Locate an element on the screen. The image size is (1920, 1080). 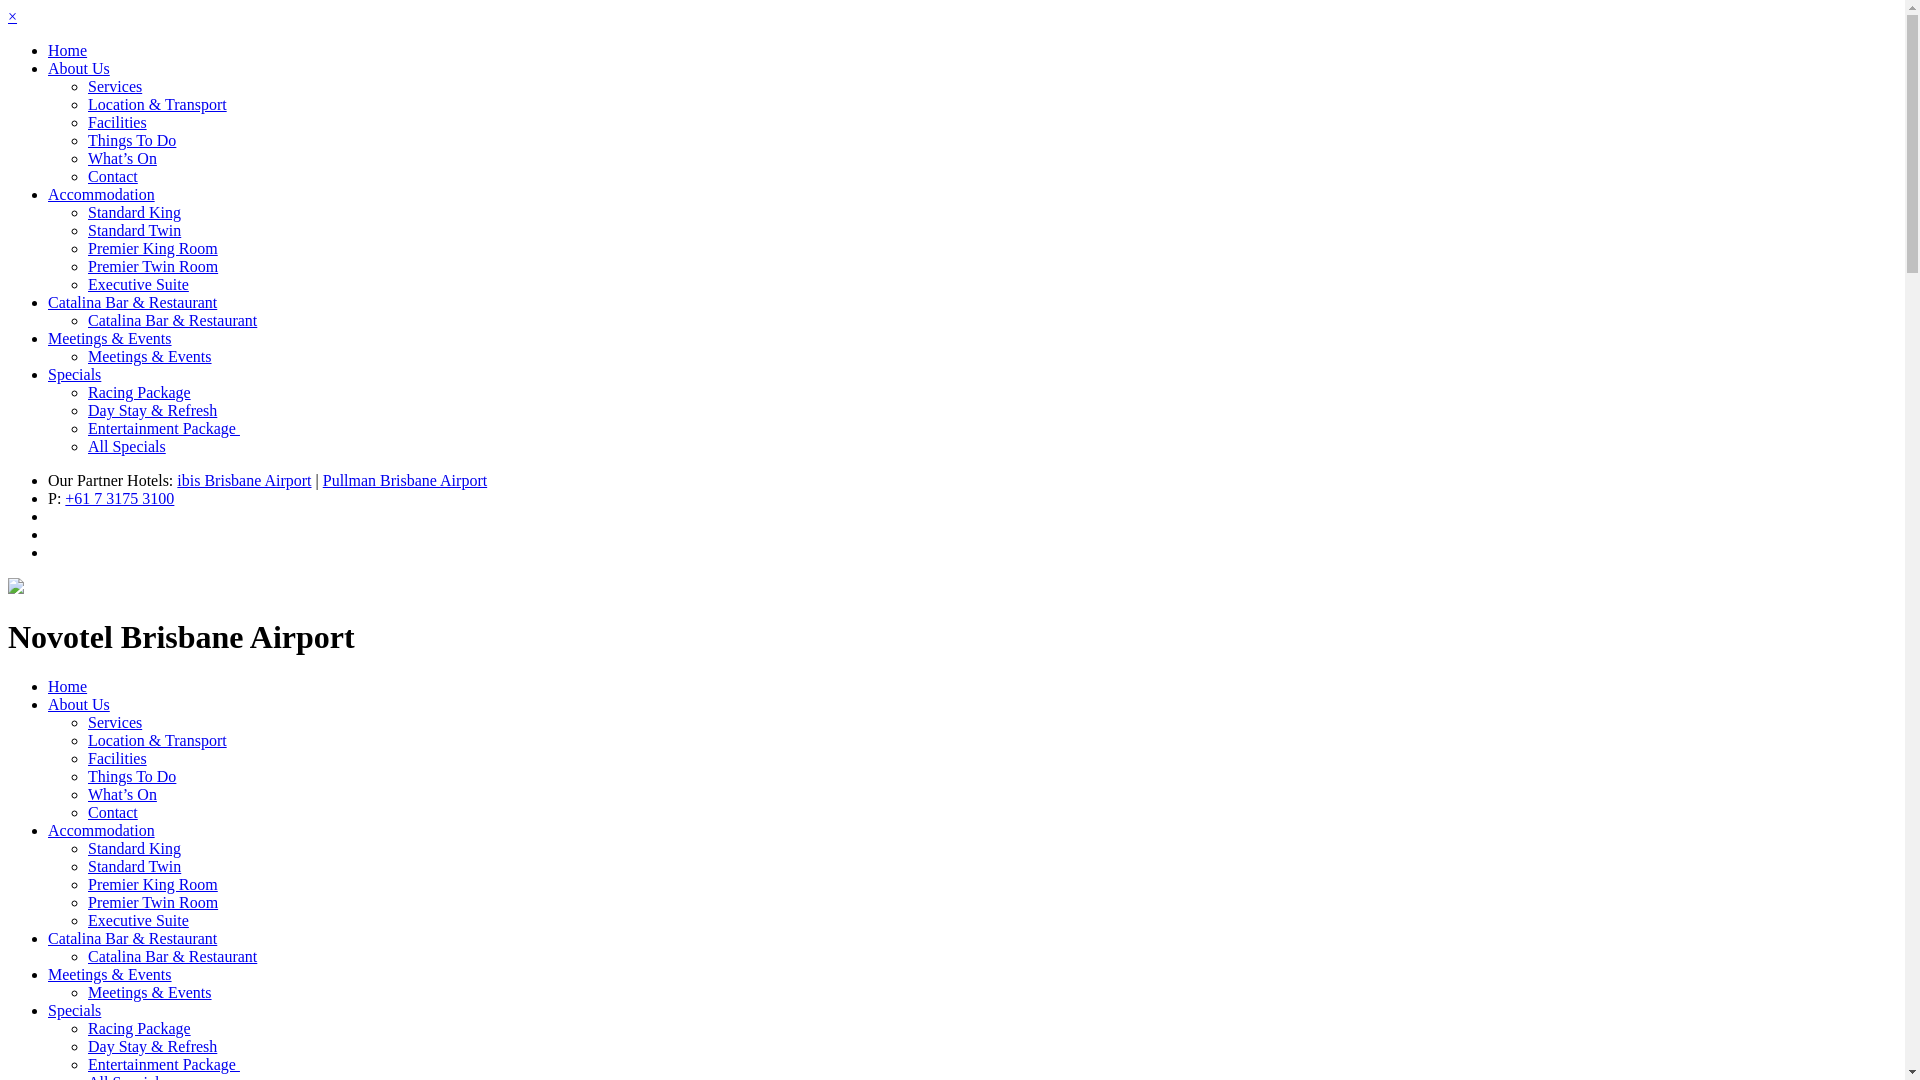
Catalina Bar & Restaurant is located at coordinates (172, 320).